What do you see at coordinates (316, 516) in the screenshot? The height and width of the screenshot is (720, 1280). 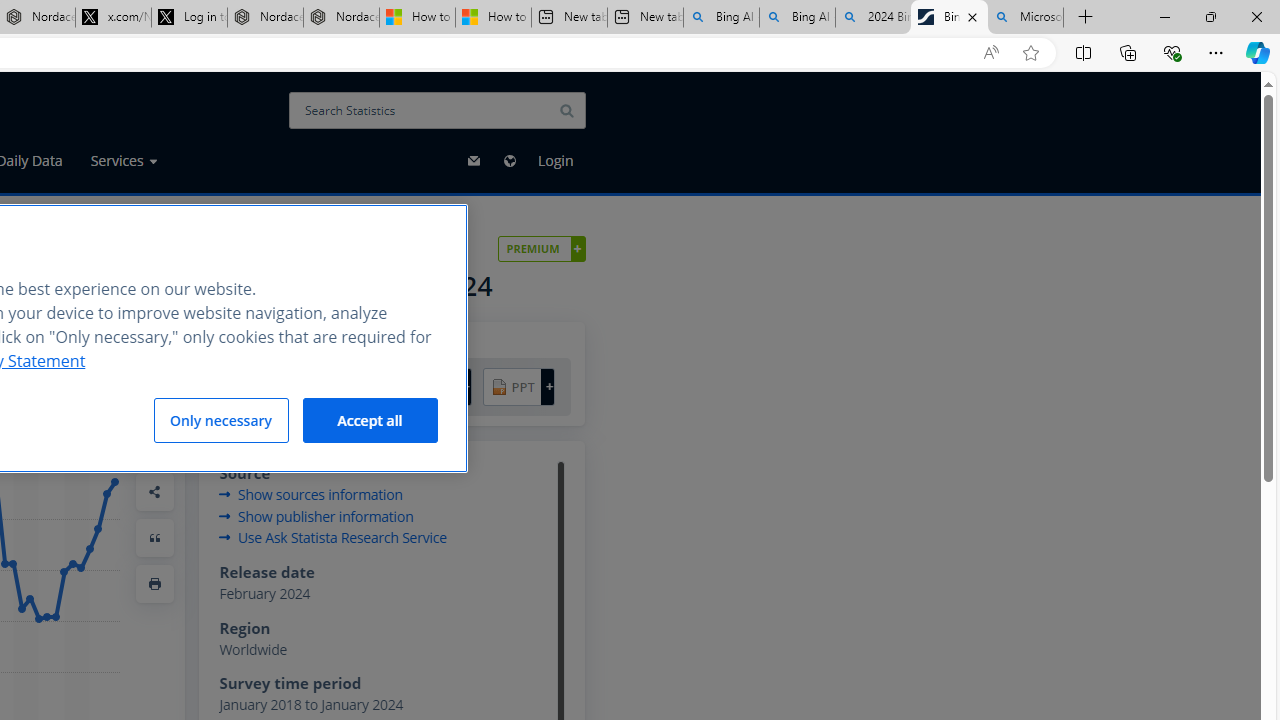 I see ` Show publisher information` at bounding box center [316, 516].